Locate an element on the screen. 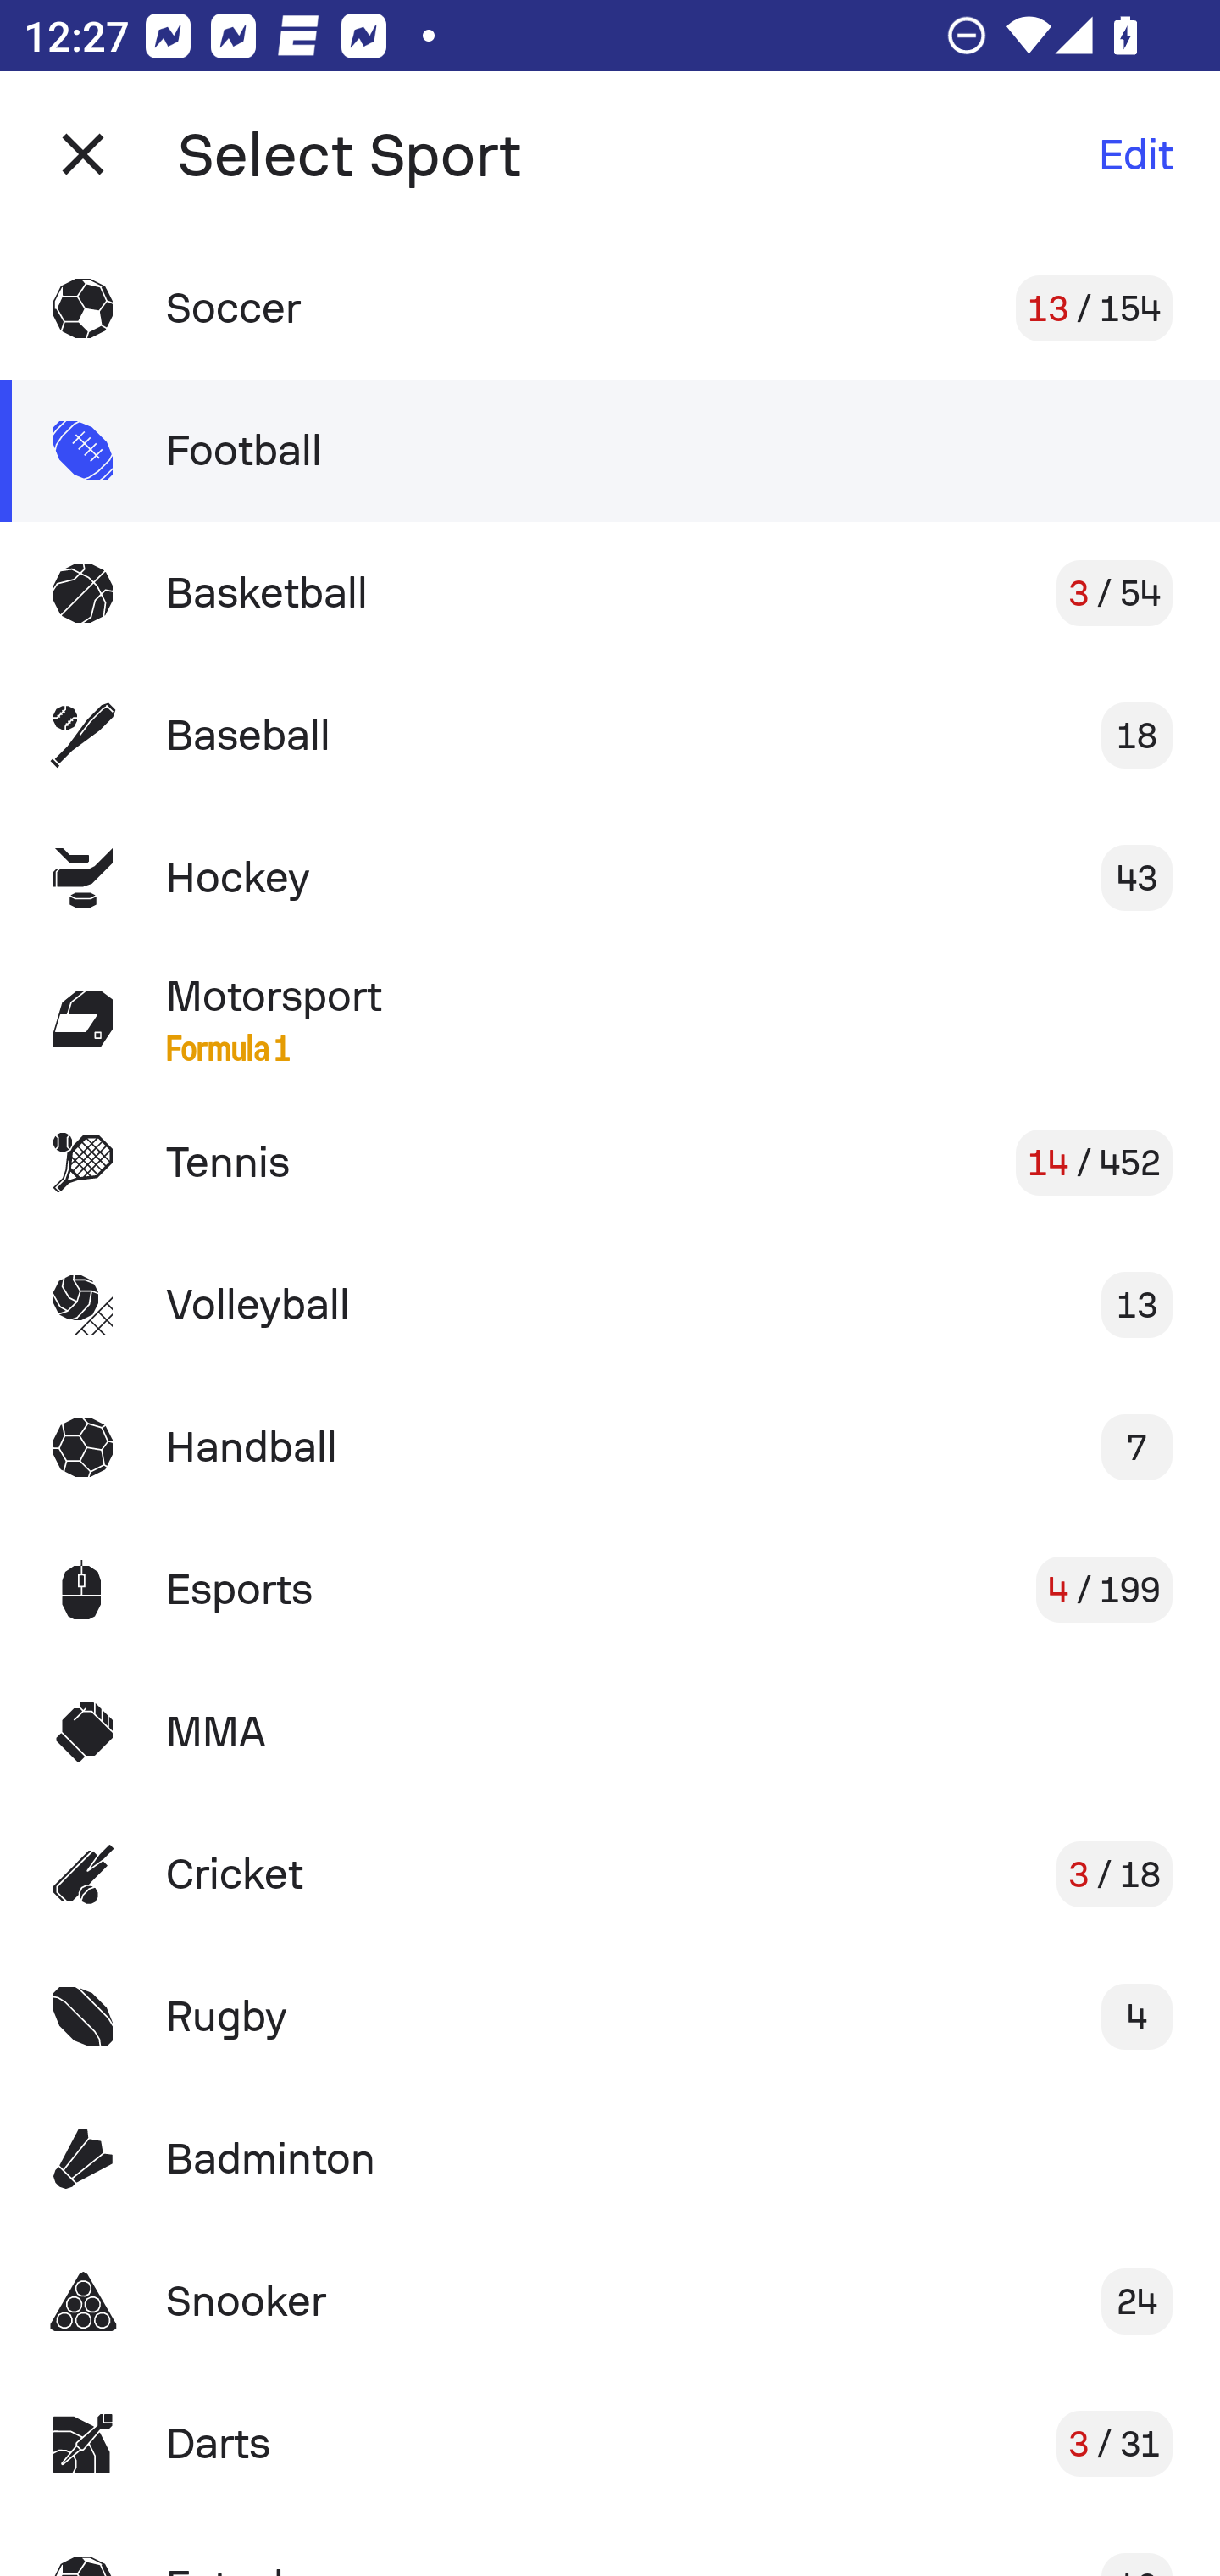  Basketball 3 / 54 is located at coordinates (610, 593).